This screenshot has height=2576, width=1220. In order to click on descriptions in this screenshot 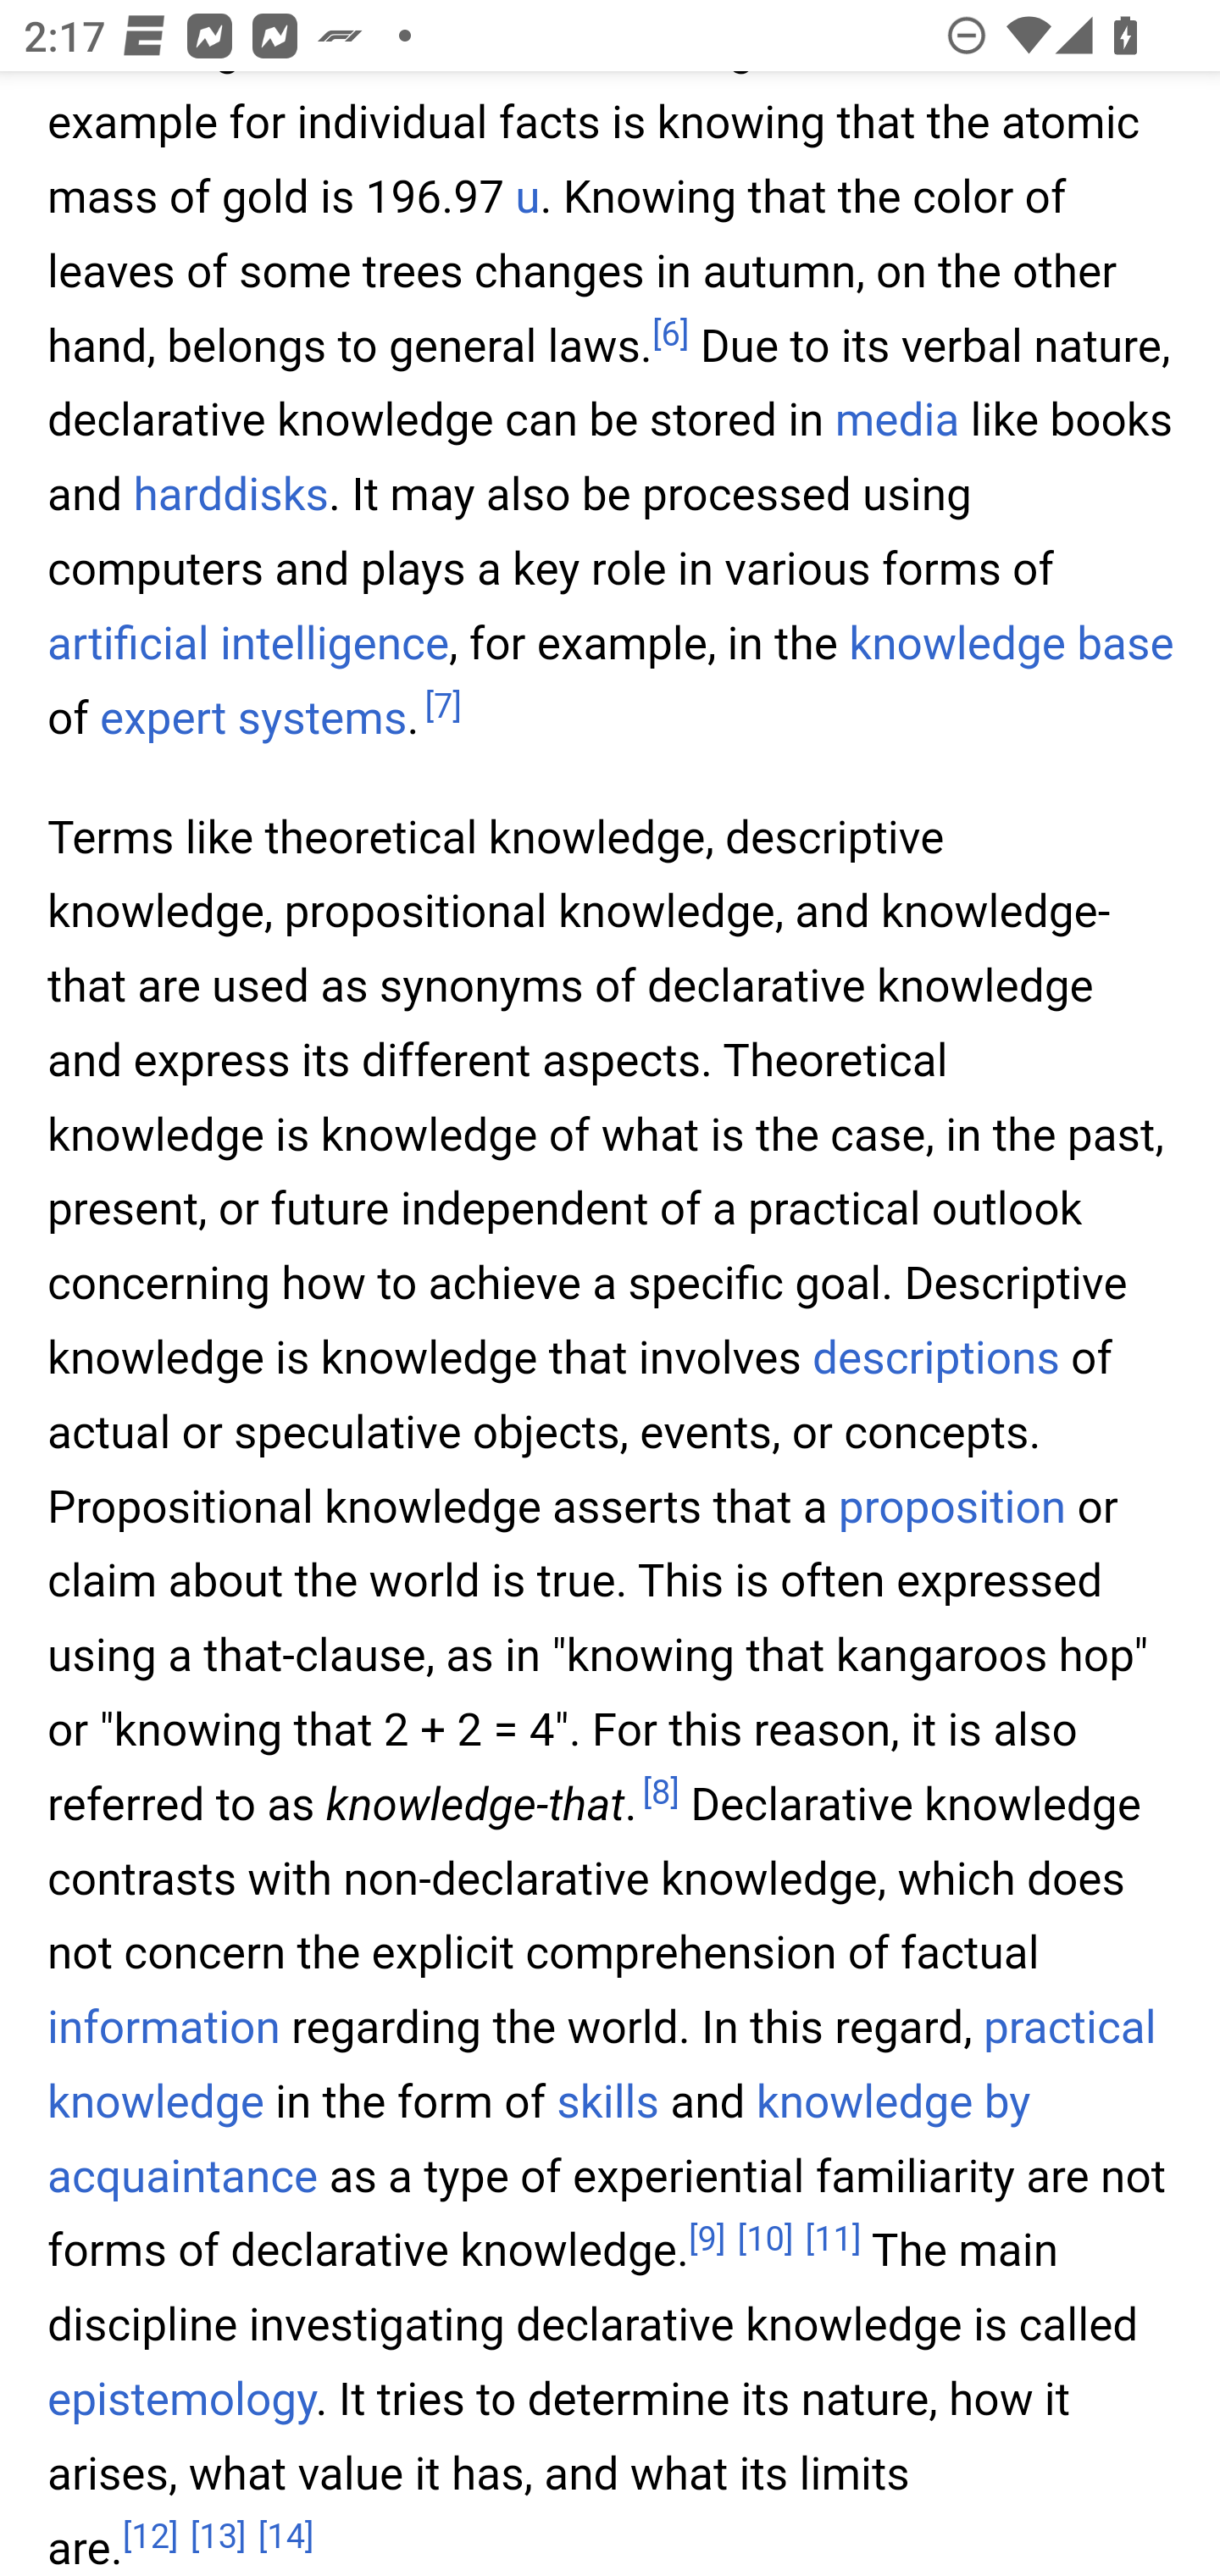, I will do `click(937, 1359)`.